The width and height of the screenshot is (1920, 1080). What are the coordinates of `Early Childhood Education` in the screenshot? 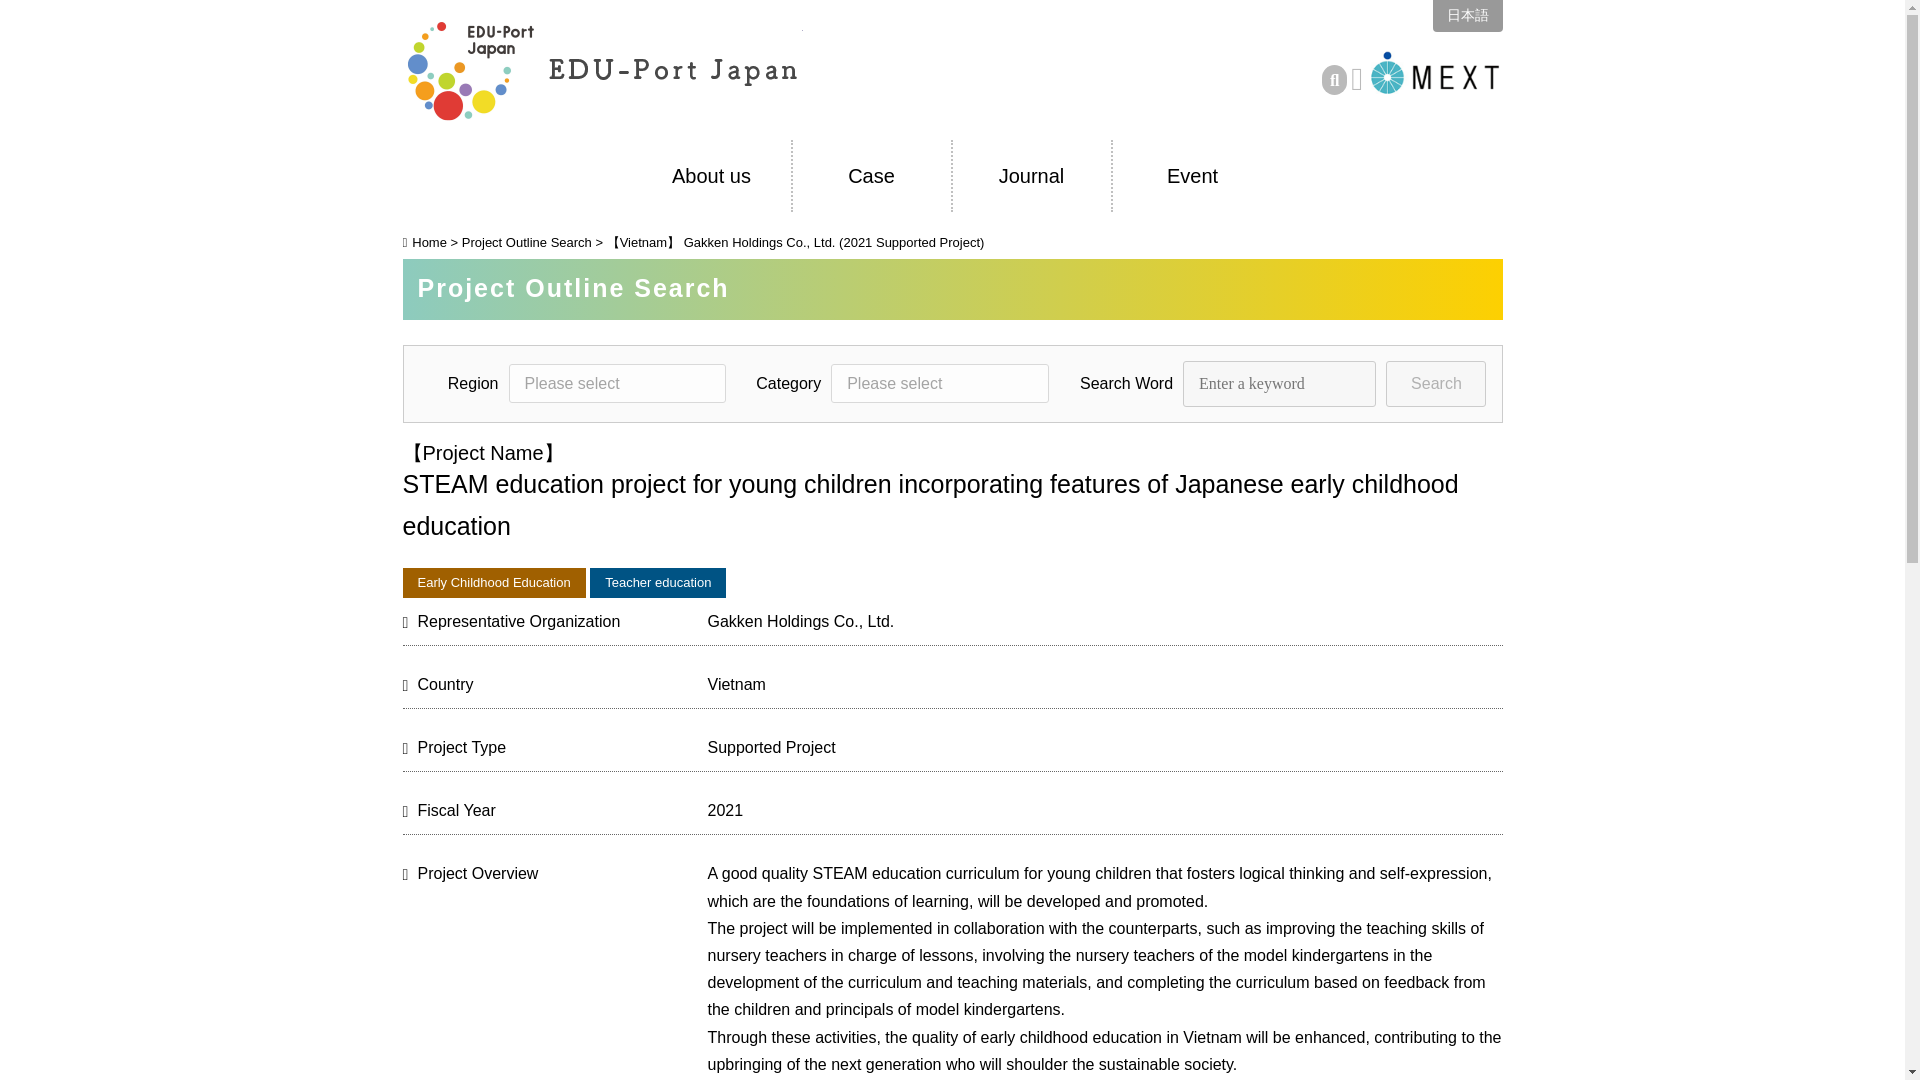 It's located at (493, 583).